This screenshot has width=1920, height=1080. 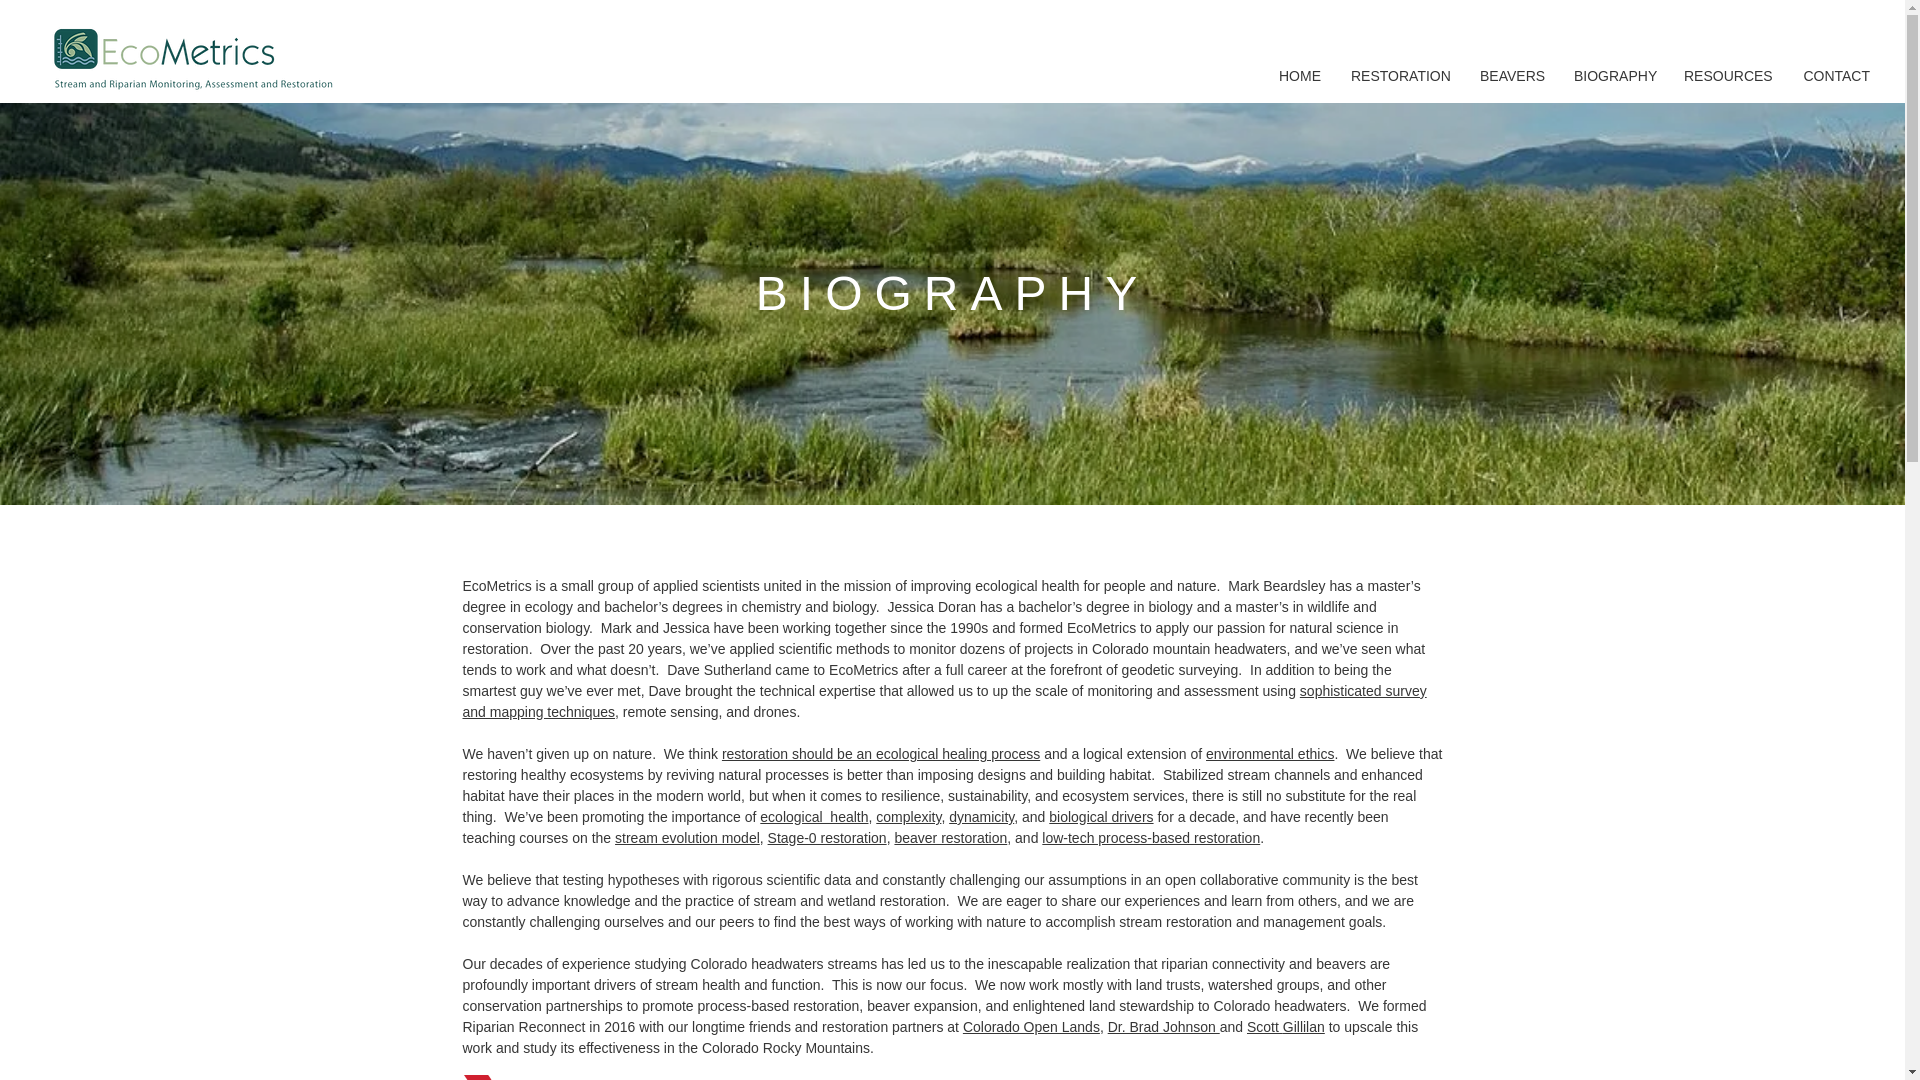 What do you see at coordinates (1032, 1026) in the screenshot?
I see `Colorado Open Lands` at bounding box center [1032, 1026].